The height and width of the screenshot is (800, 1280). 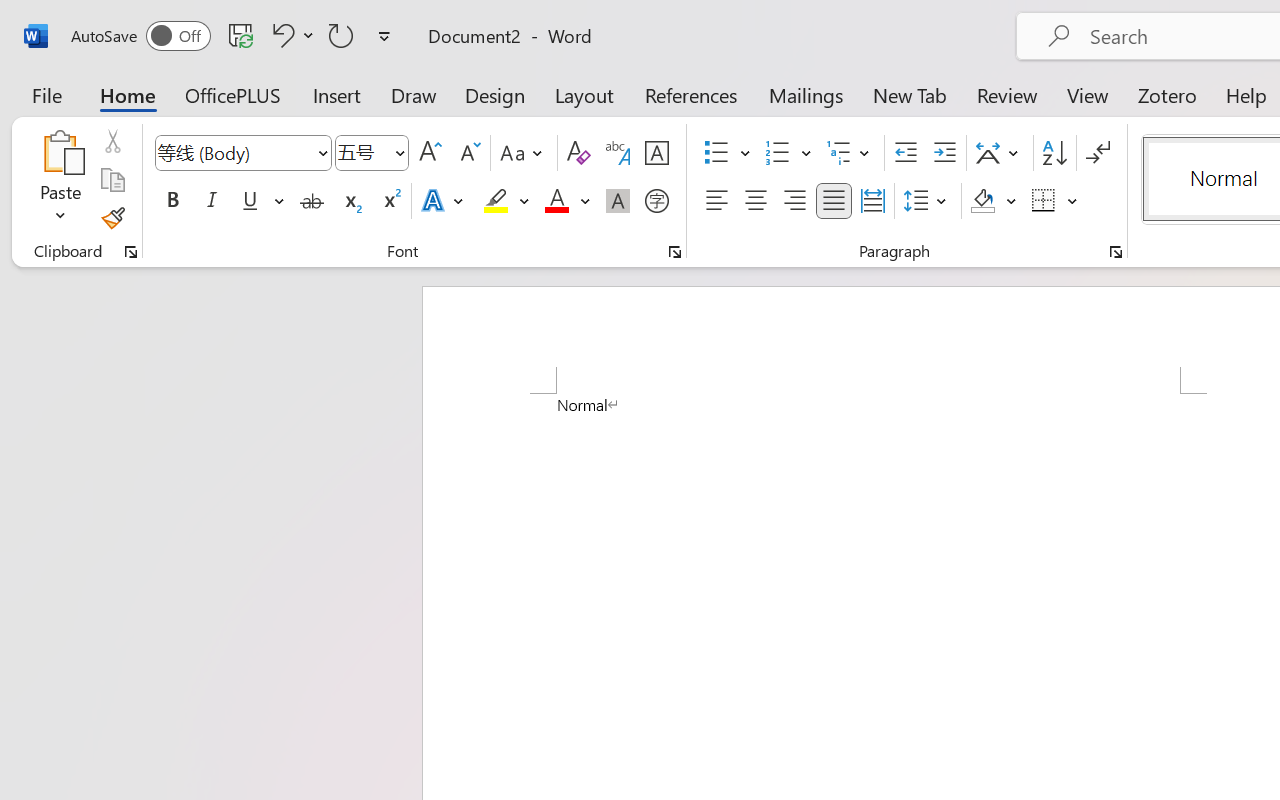 I want to click on Font, so click(x=234, y=152).